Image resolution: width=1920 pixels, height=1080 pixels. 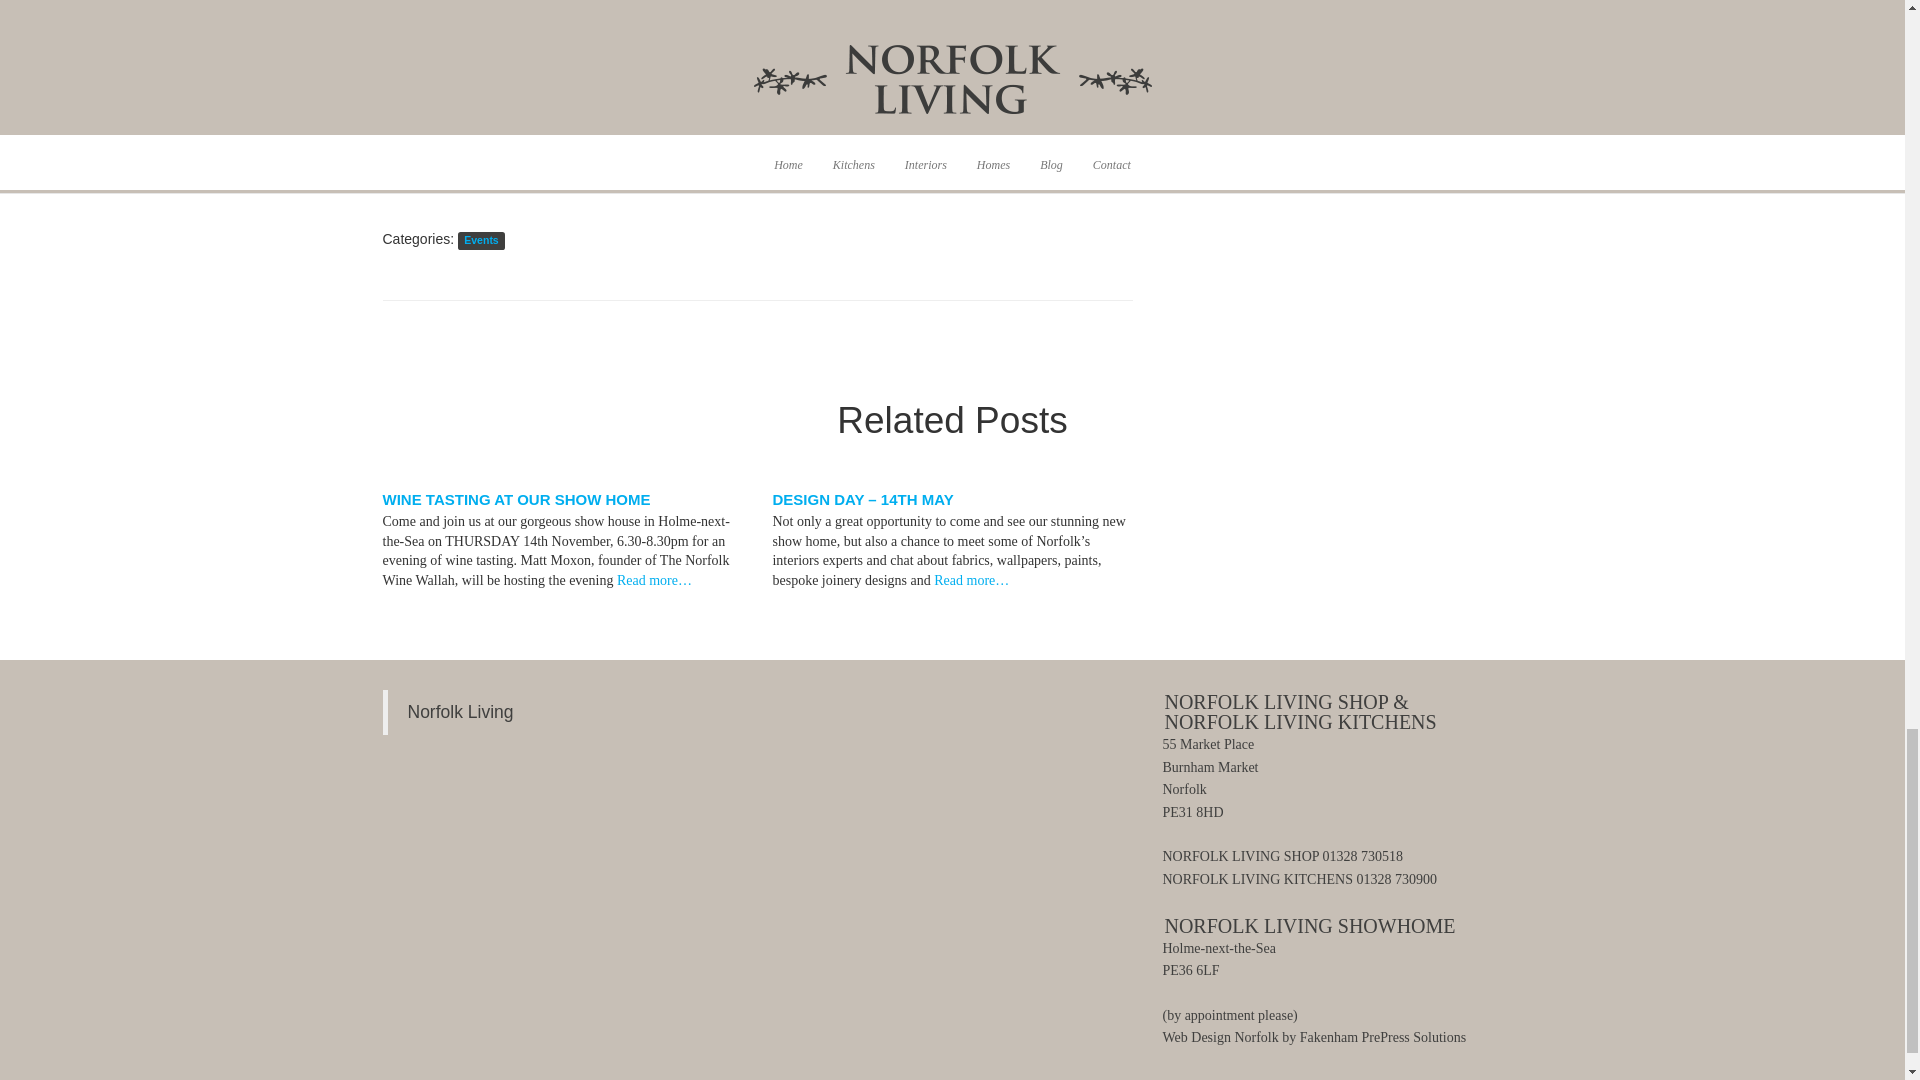 I want to click on NORFOLK LIVING SHOP 01328 730518, so click(x=1282, y=856).